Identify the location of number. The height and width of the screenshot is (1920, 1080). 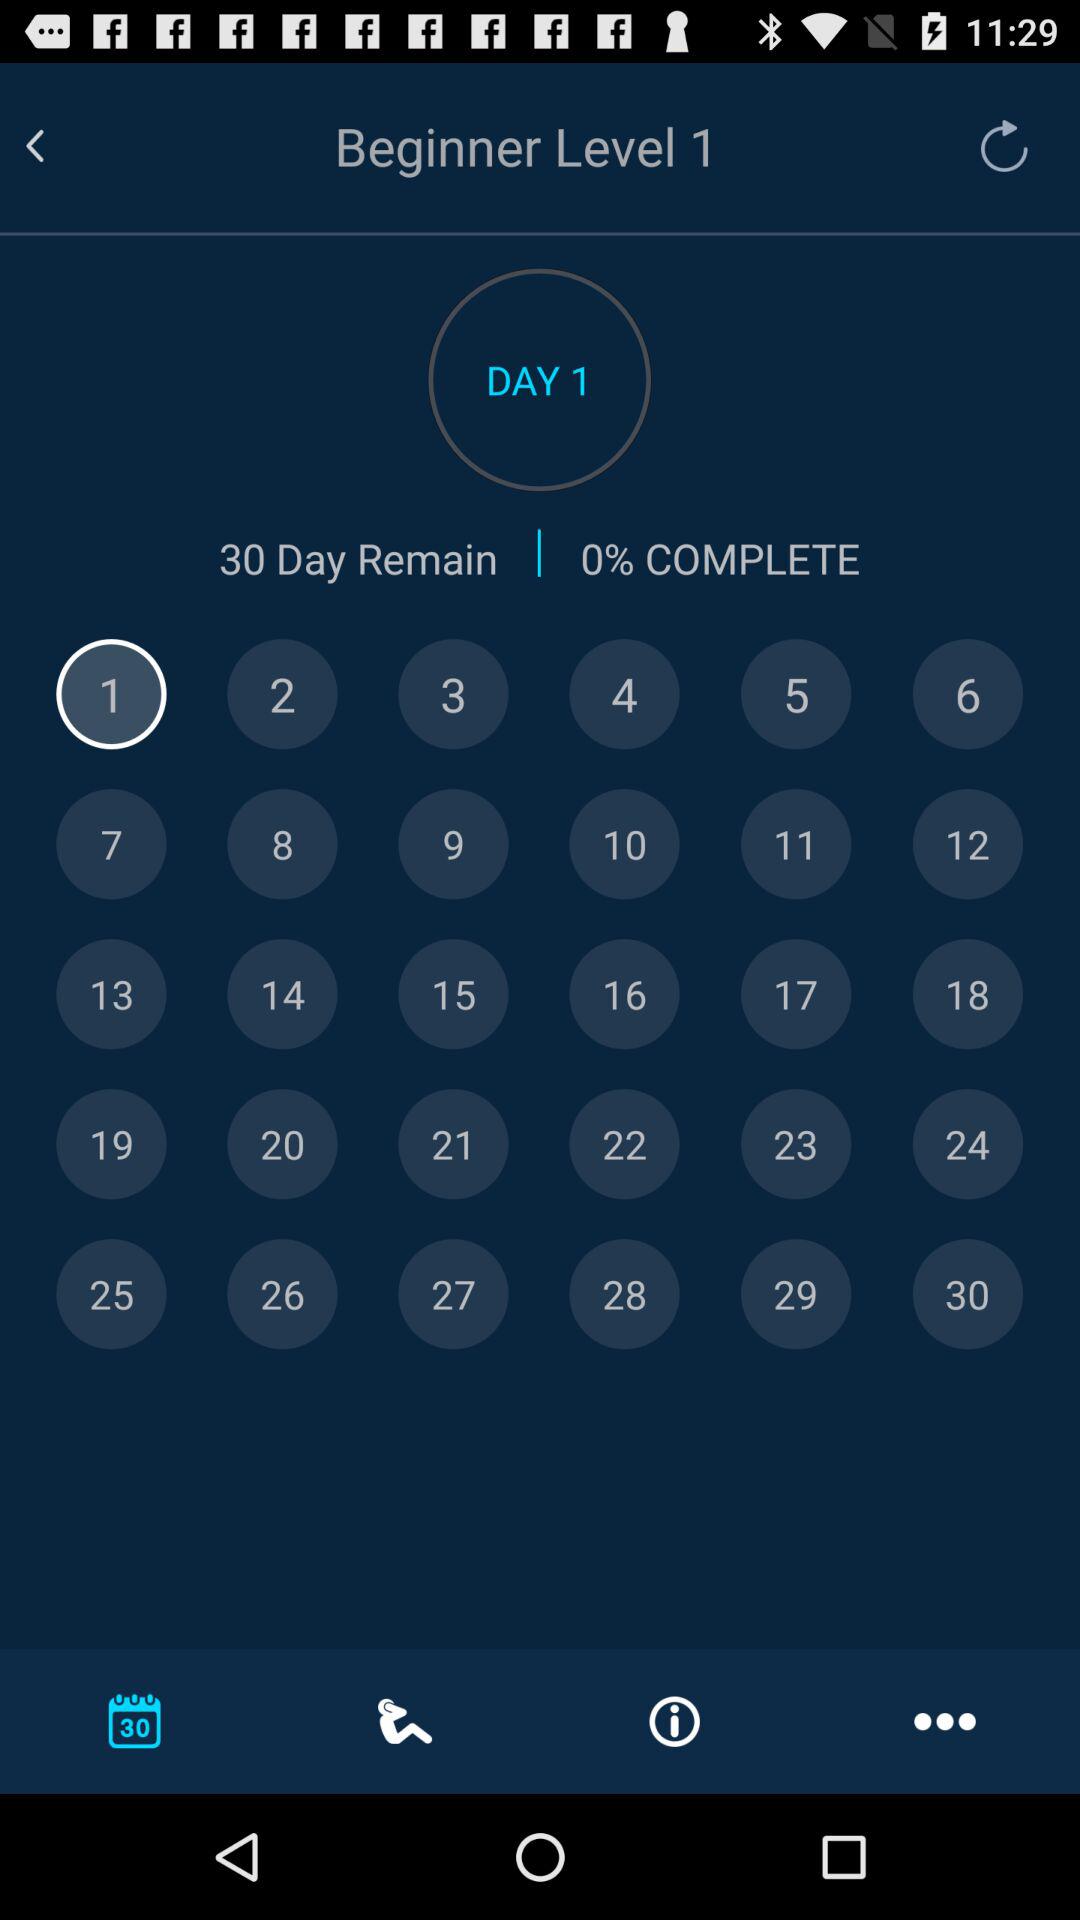
(111, 1294).